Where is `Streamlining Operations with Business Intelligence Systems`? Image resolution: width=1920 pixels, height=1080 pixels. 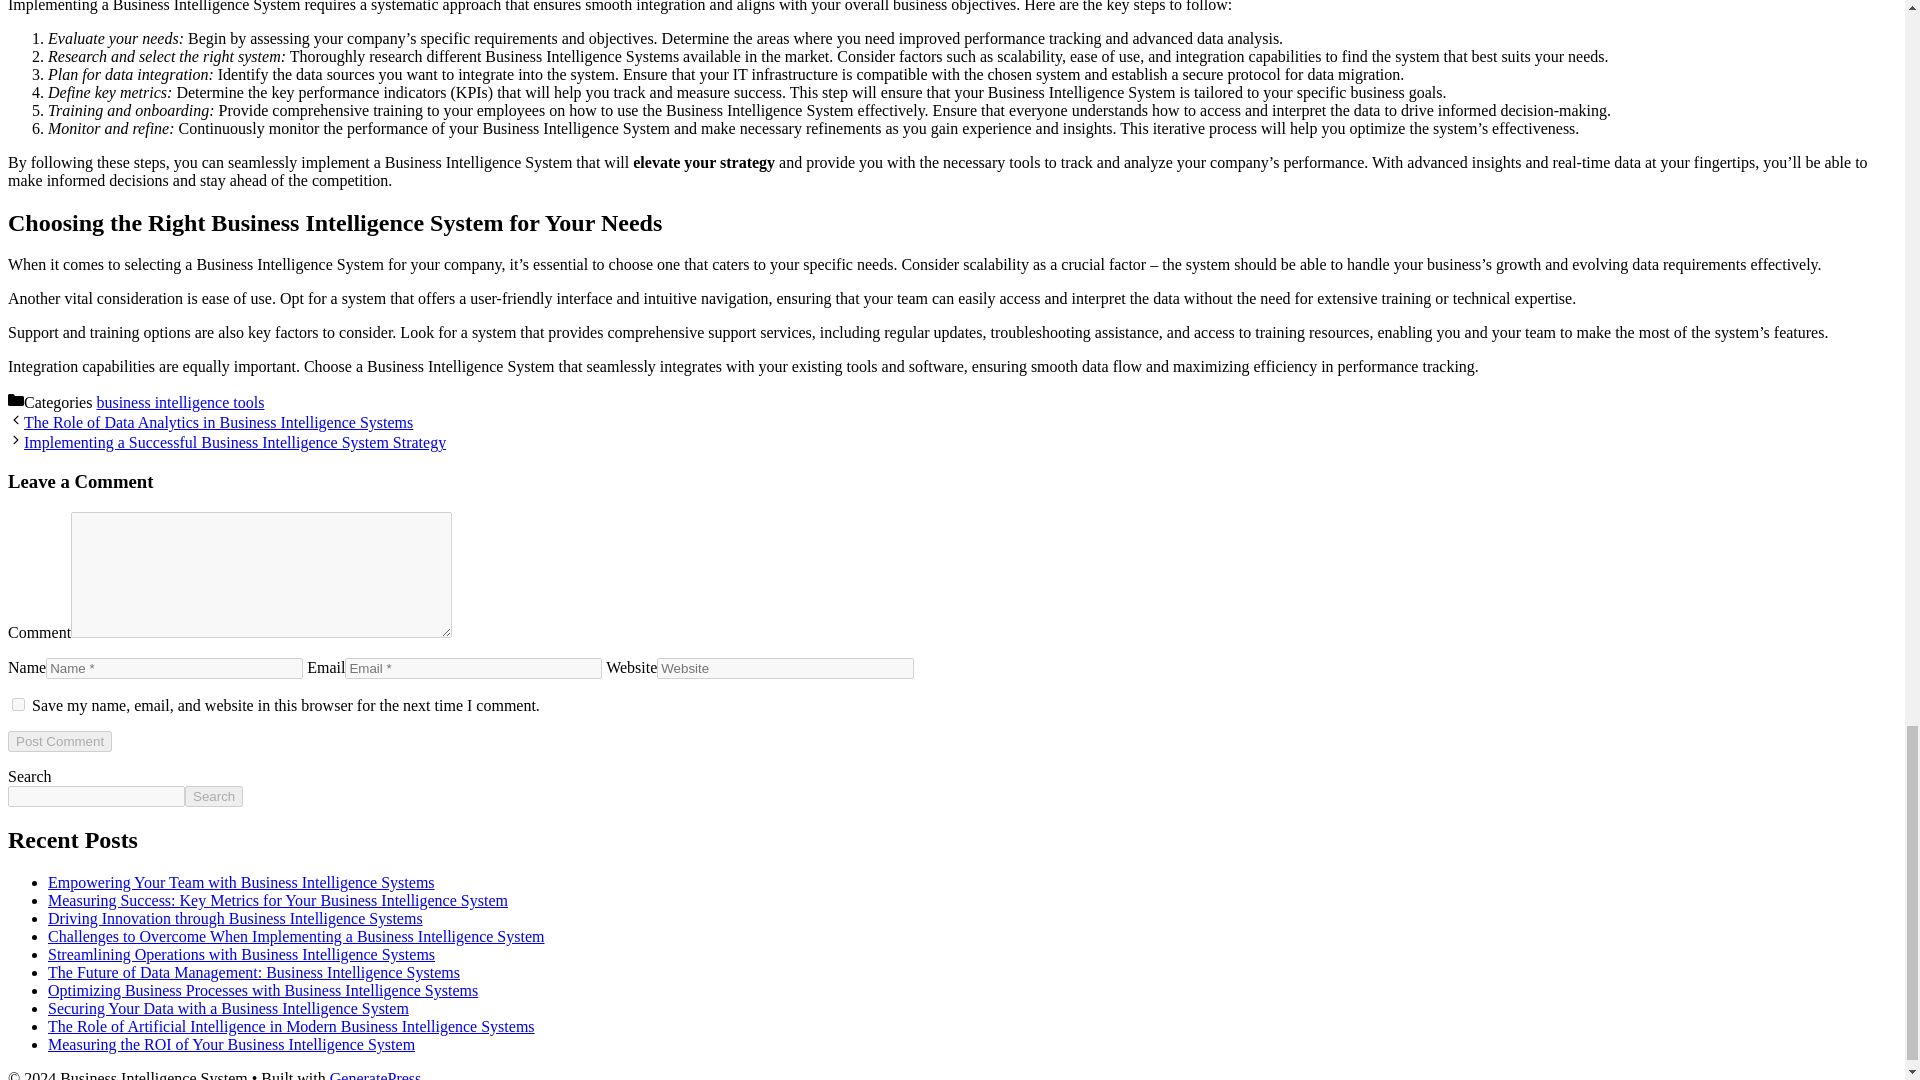
Streamlining Operations with Business Intelligence Systems is located at coordinates (242, 954).